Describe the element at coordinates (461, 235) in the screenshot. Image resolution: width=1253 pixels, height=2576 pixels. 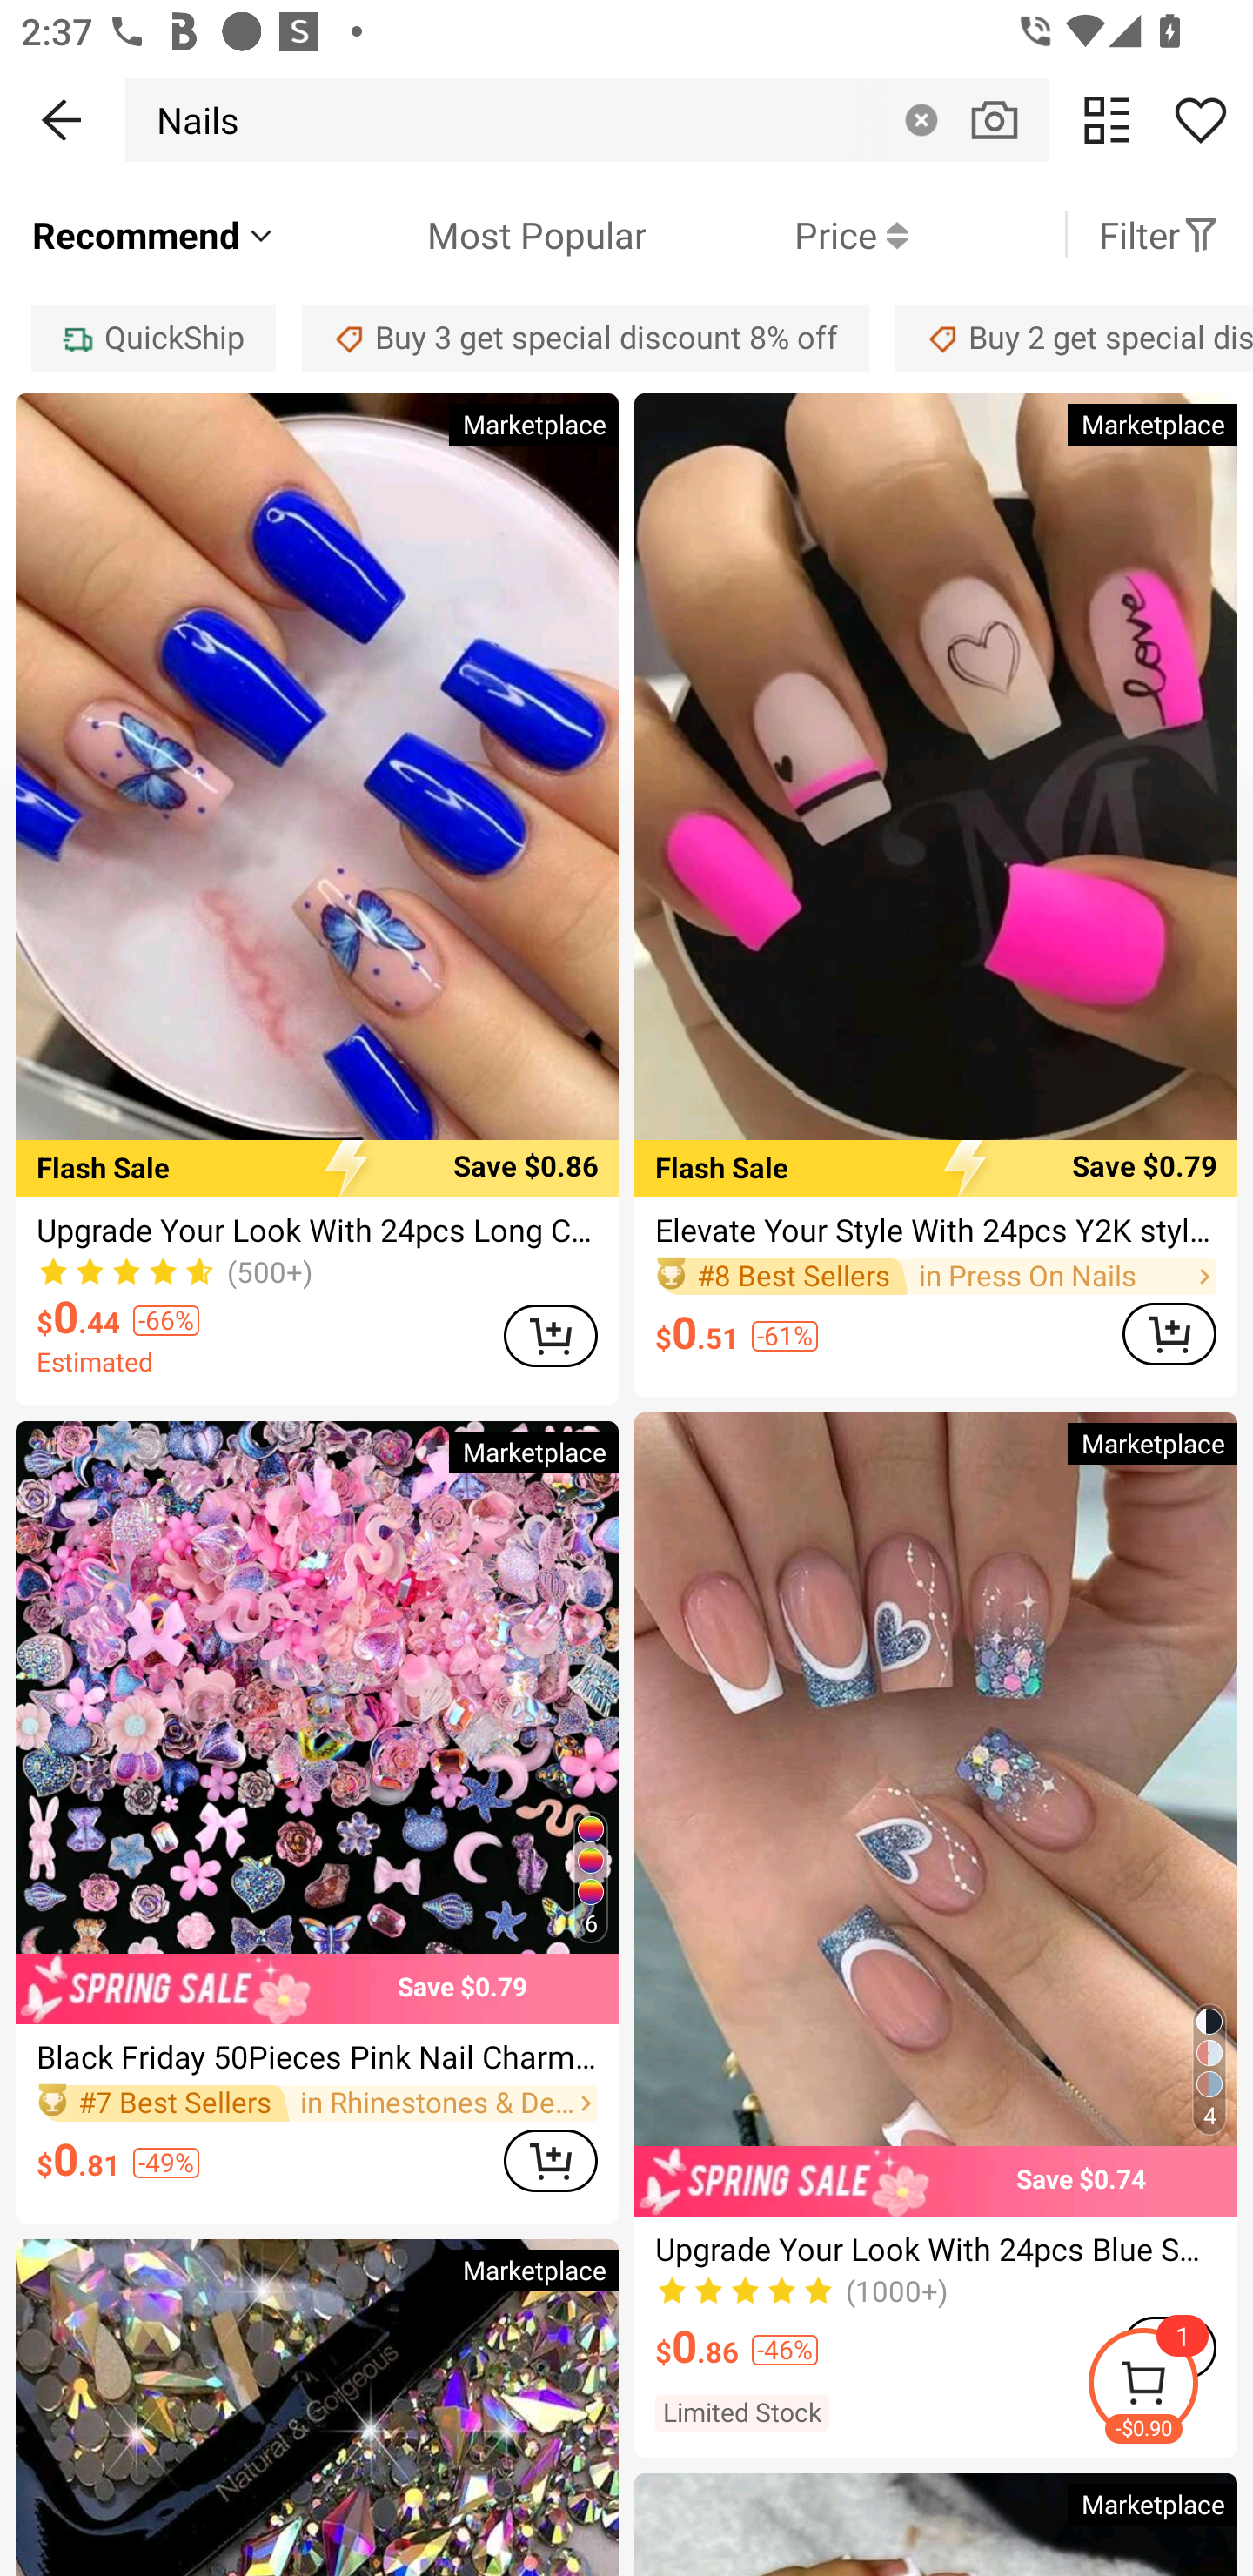
I see `Most Popular` at that location.